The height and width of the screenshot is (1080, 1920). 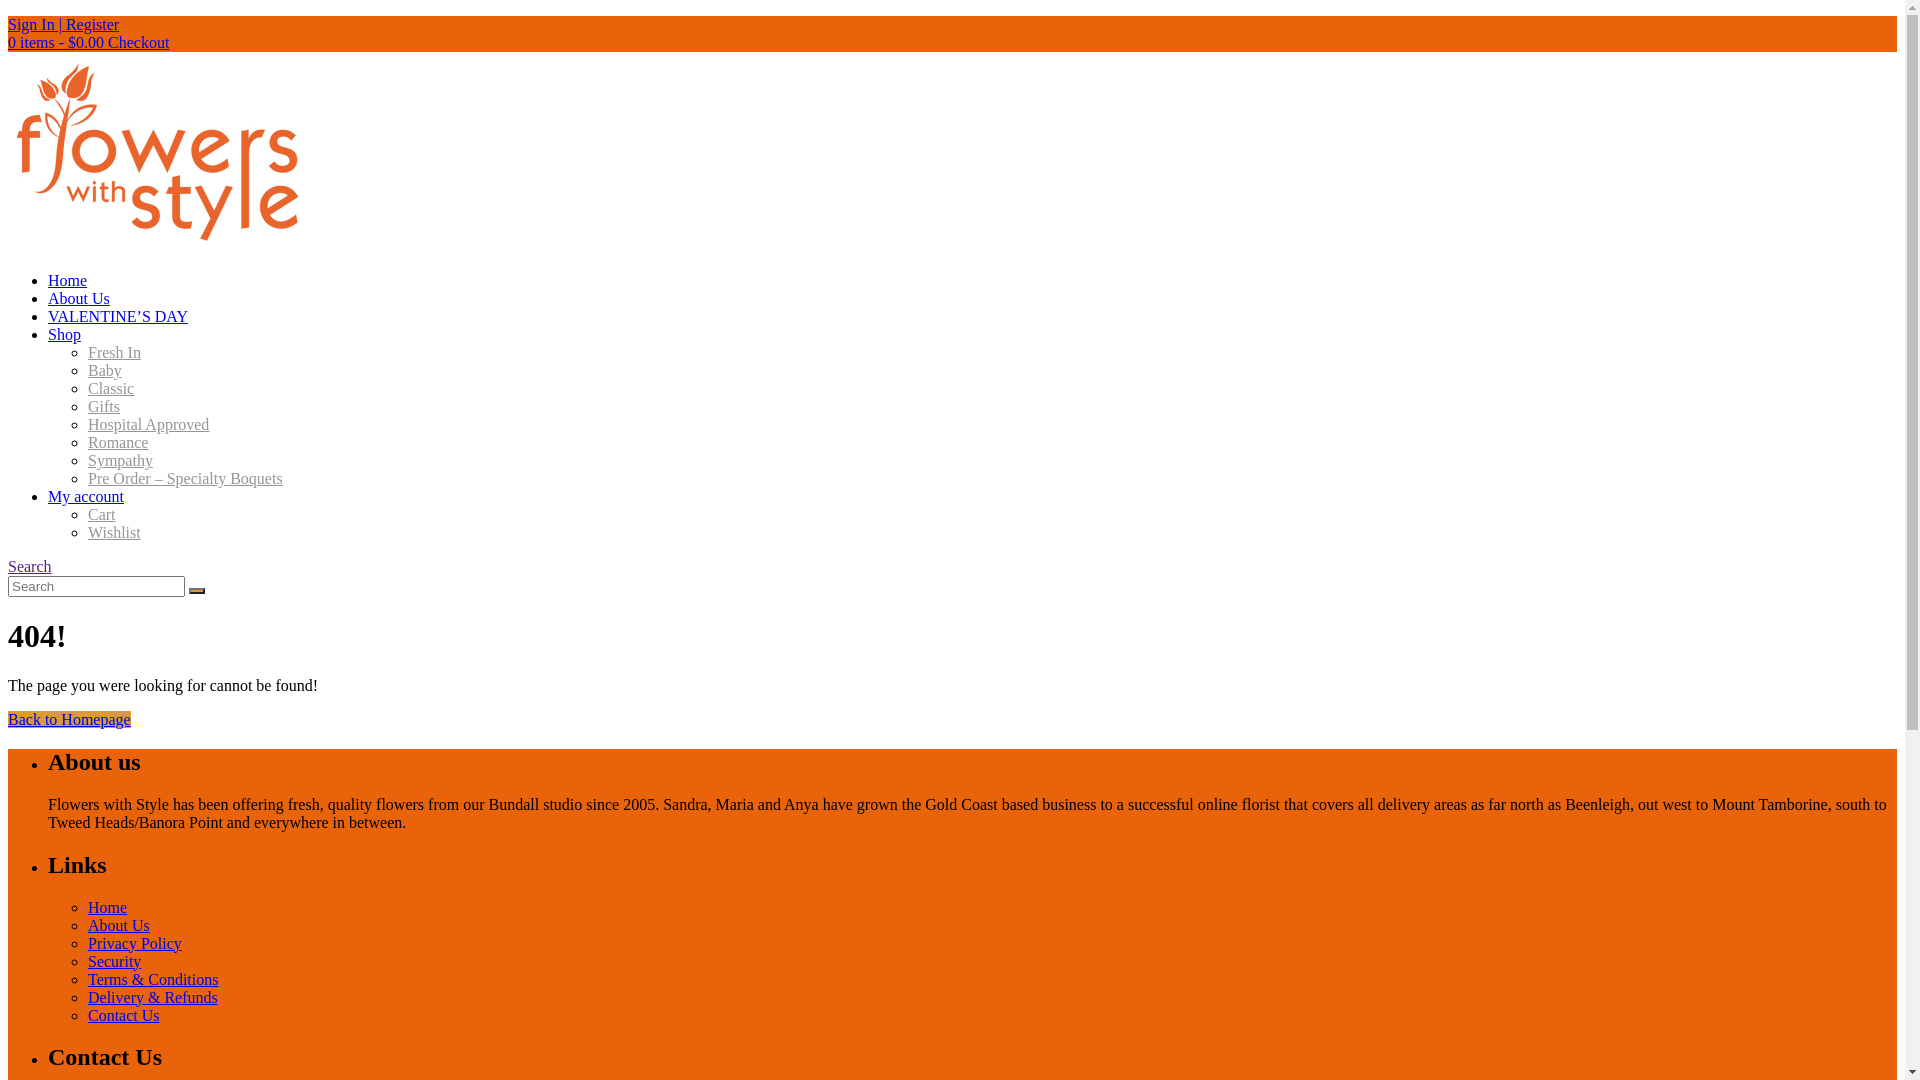 I want to click on Sympathy, so click(x=120, y=460).